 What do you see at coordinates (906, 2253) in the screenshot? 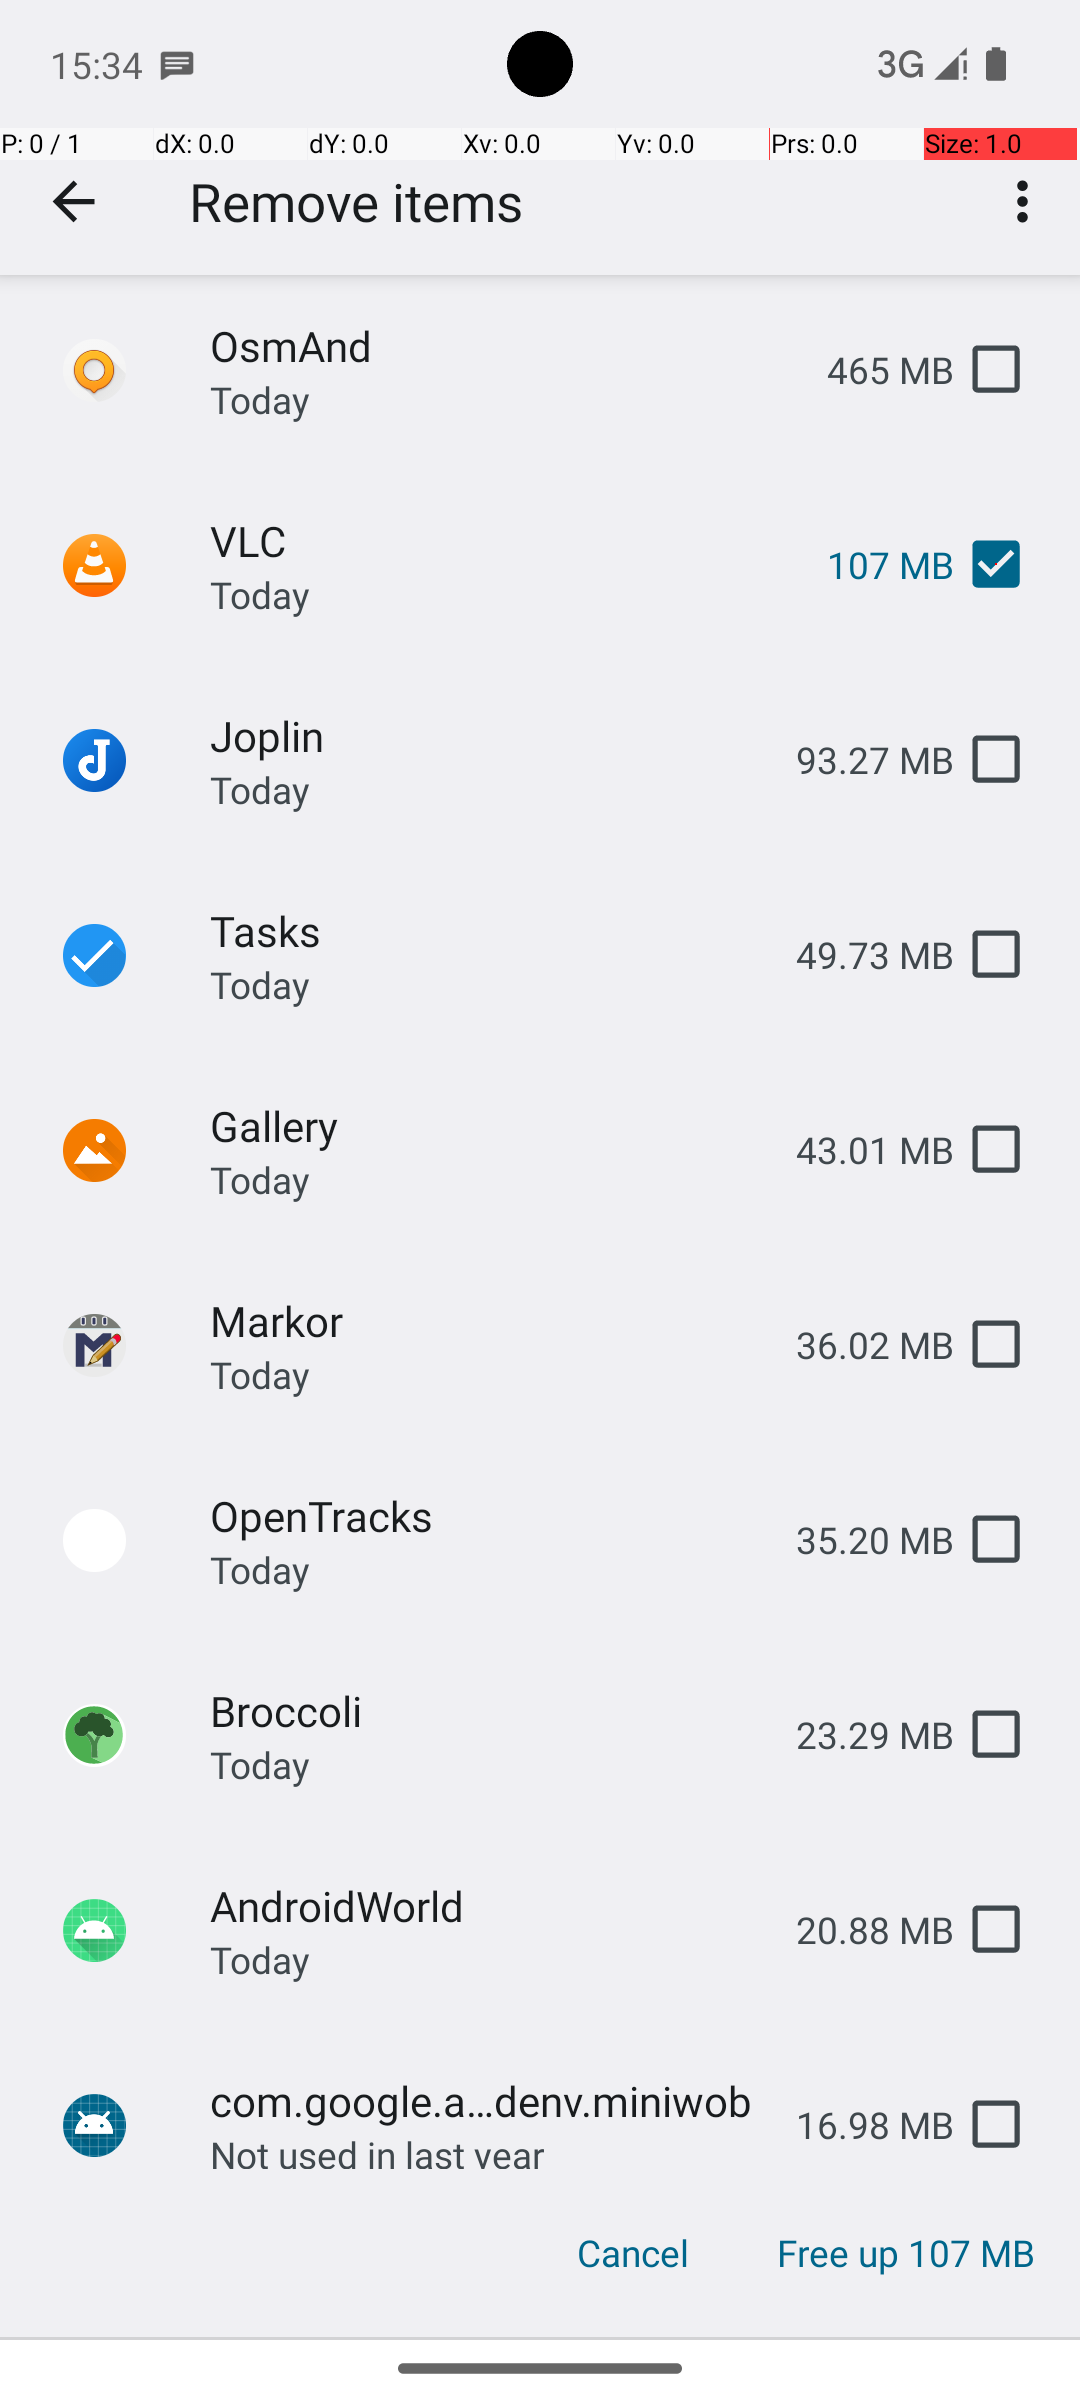
I see `Free up 107 MB` at bounding box center [906, 2253].